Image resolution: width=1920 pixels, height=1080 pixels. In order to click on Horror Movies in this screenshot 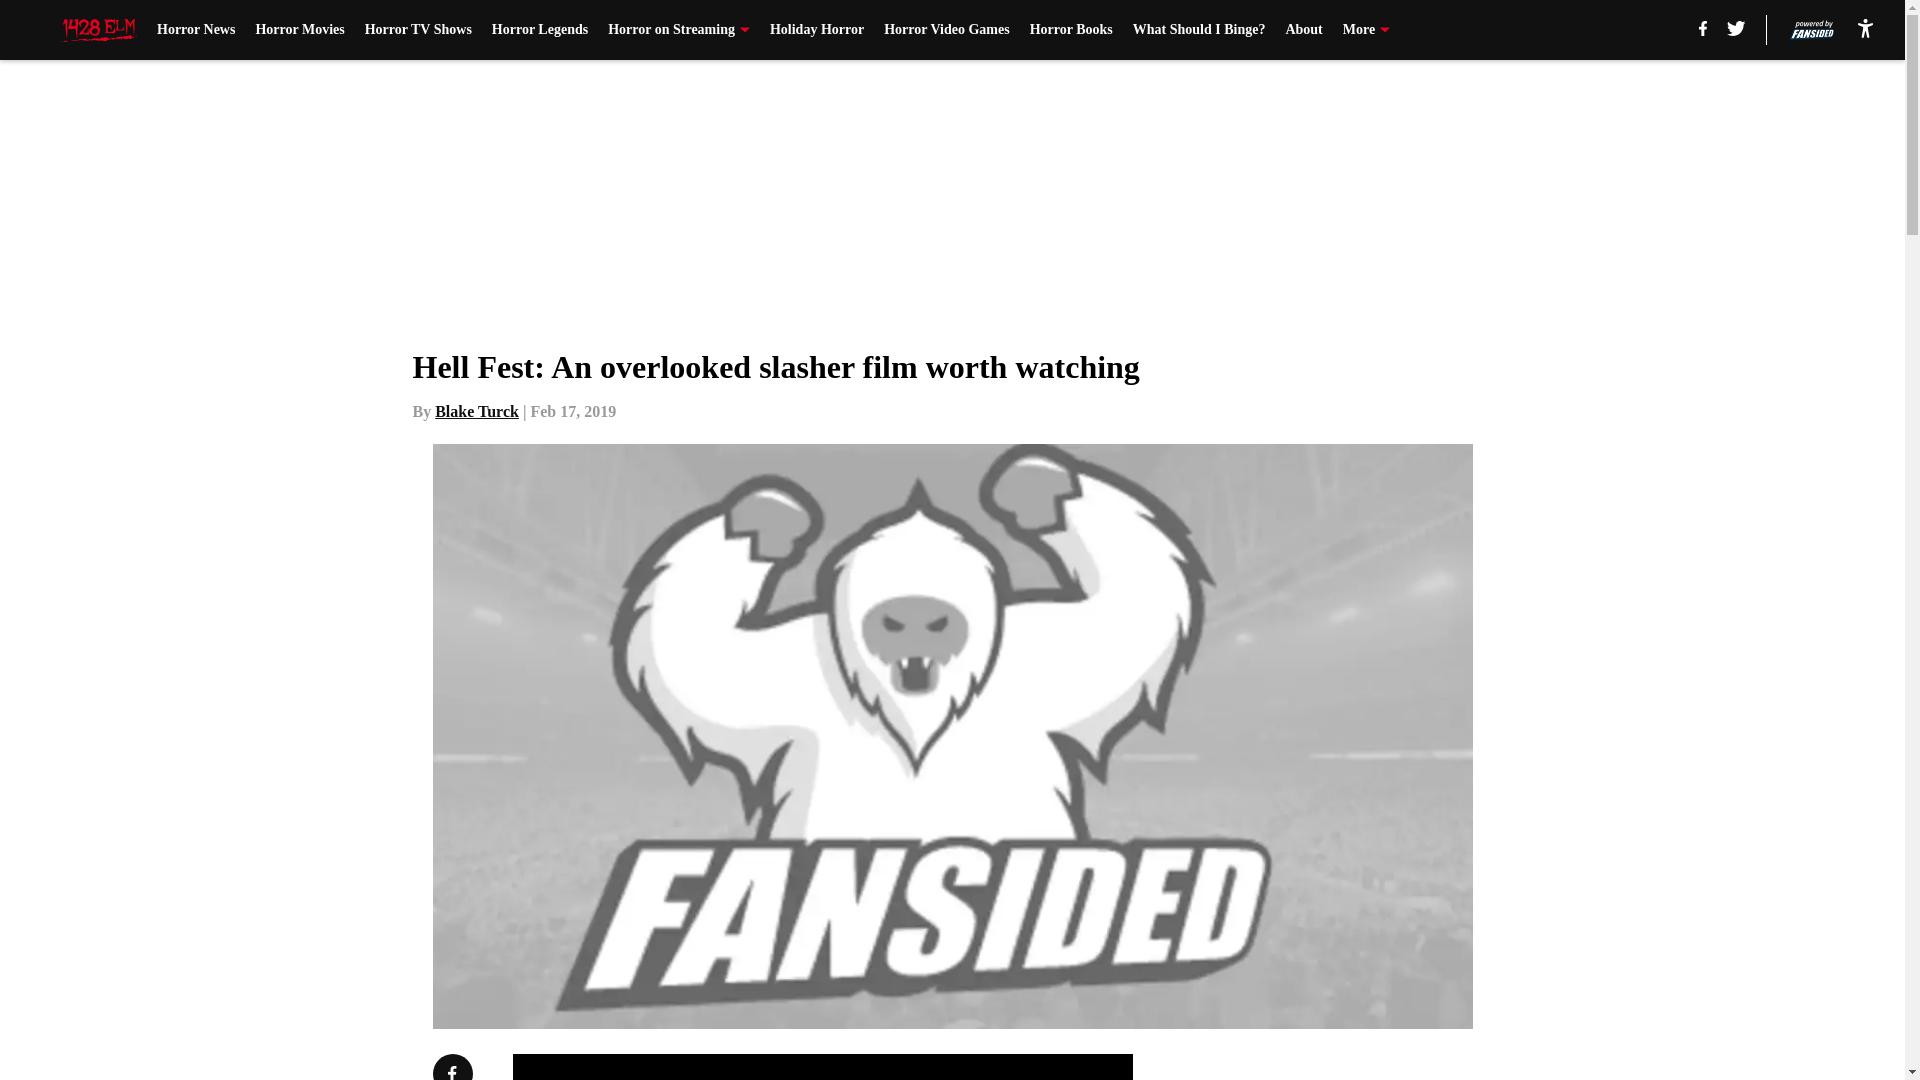, I will do `click(299, 30)`.